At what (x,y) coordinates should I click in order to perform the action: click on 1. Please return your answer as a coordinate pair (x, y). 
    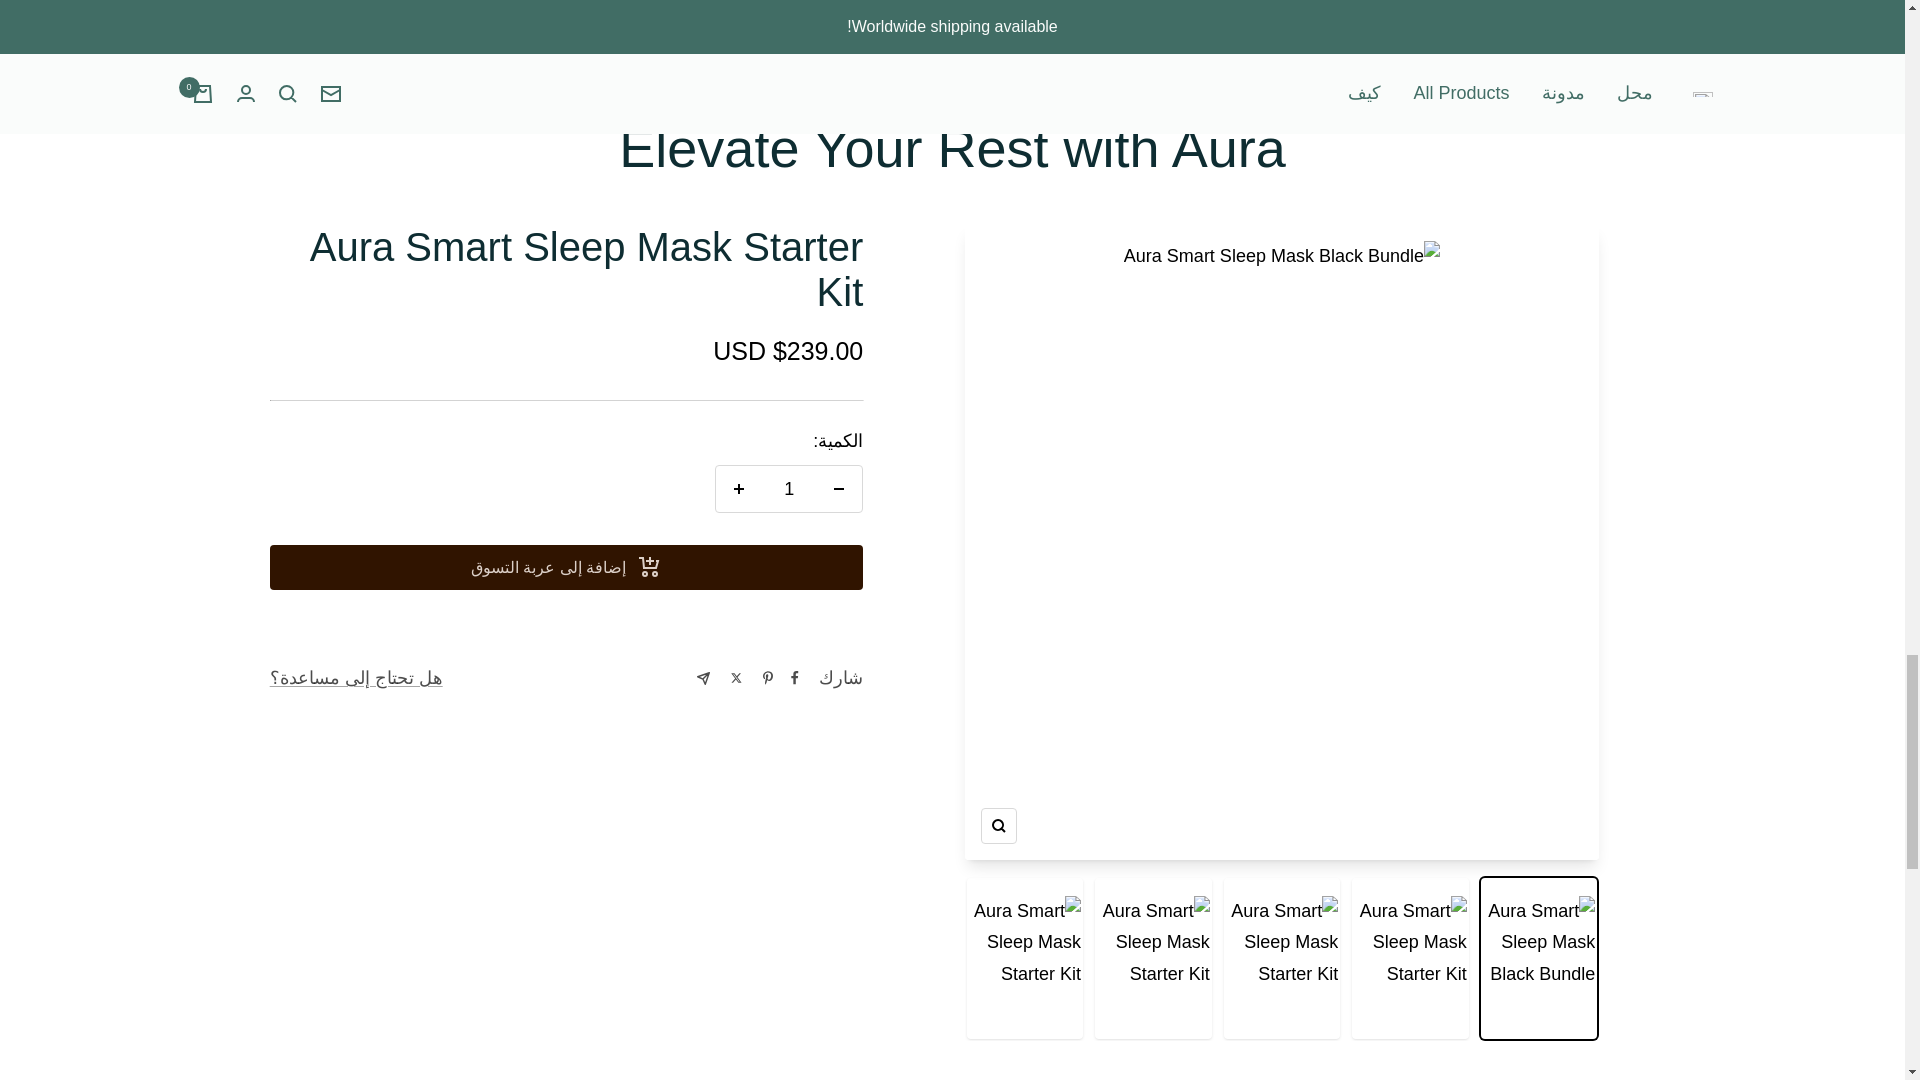
    Looking at the image, I should click on (789, 488).